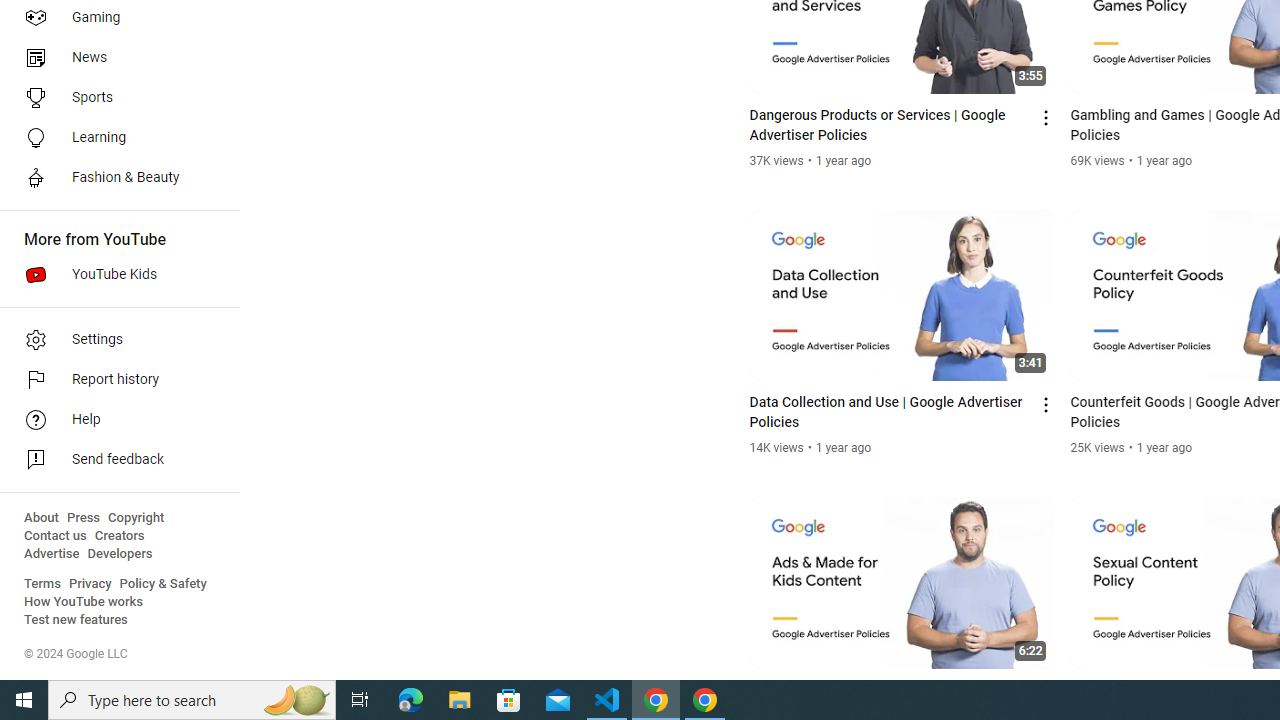  What do you see at coordinates (114, 340) in the screenshot?
I see `Settings` at bounding box center [114, 340].